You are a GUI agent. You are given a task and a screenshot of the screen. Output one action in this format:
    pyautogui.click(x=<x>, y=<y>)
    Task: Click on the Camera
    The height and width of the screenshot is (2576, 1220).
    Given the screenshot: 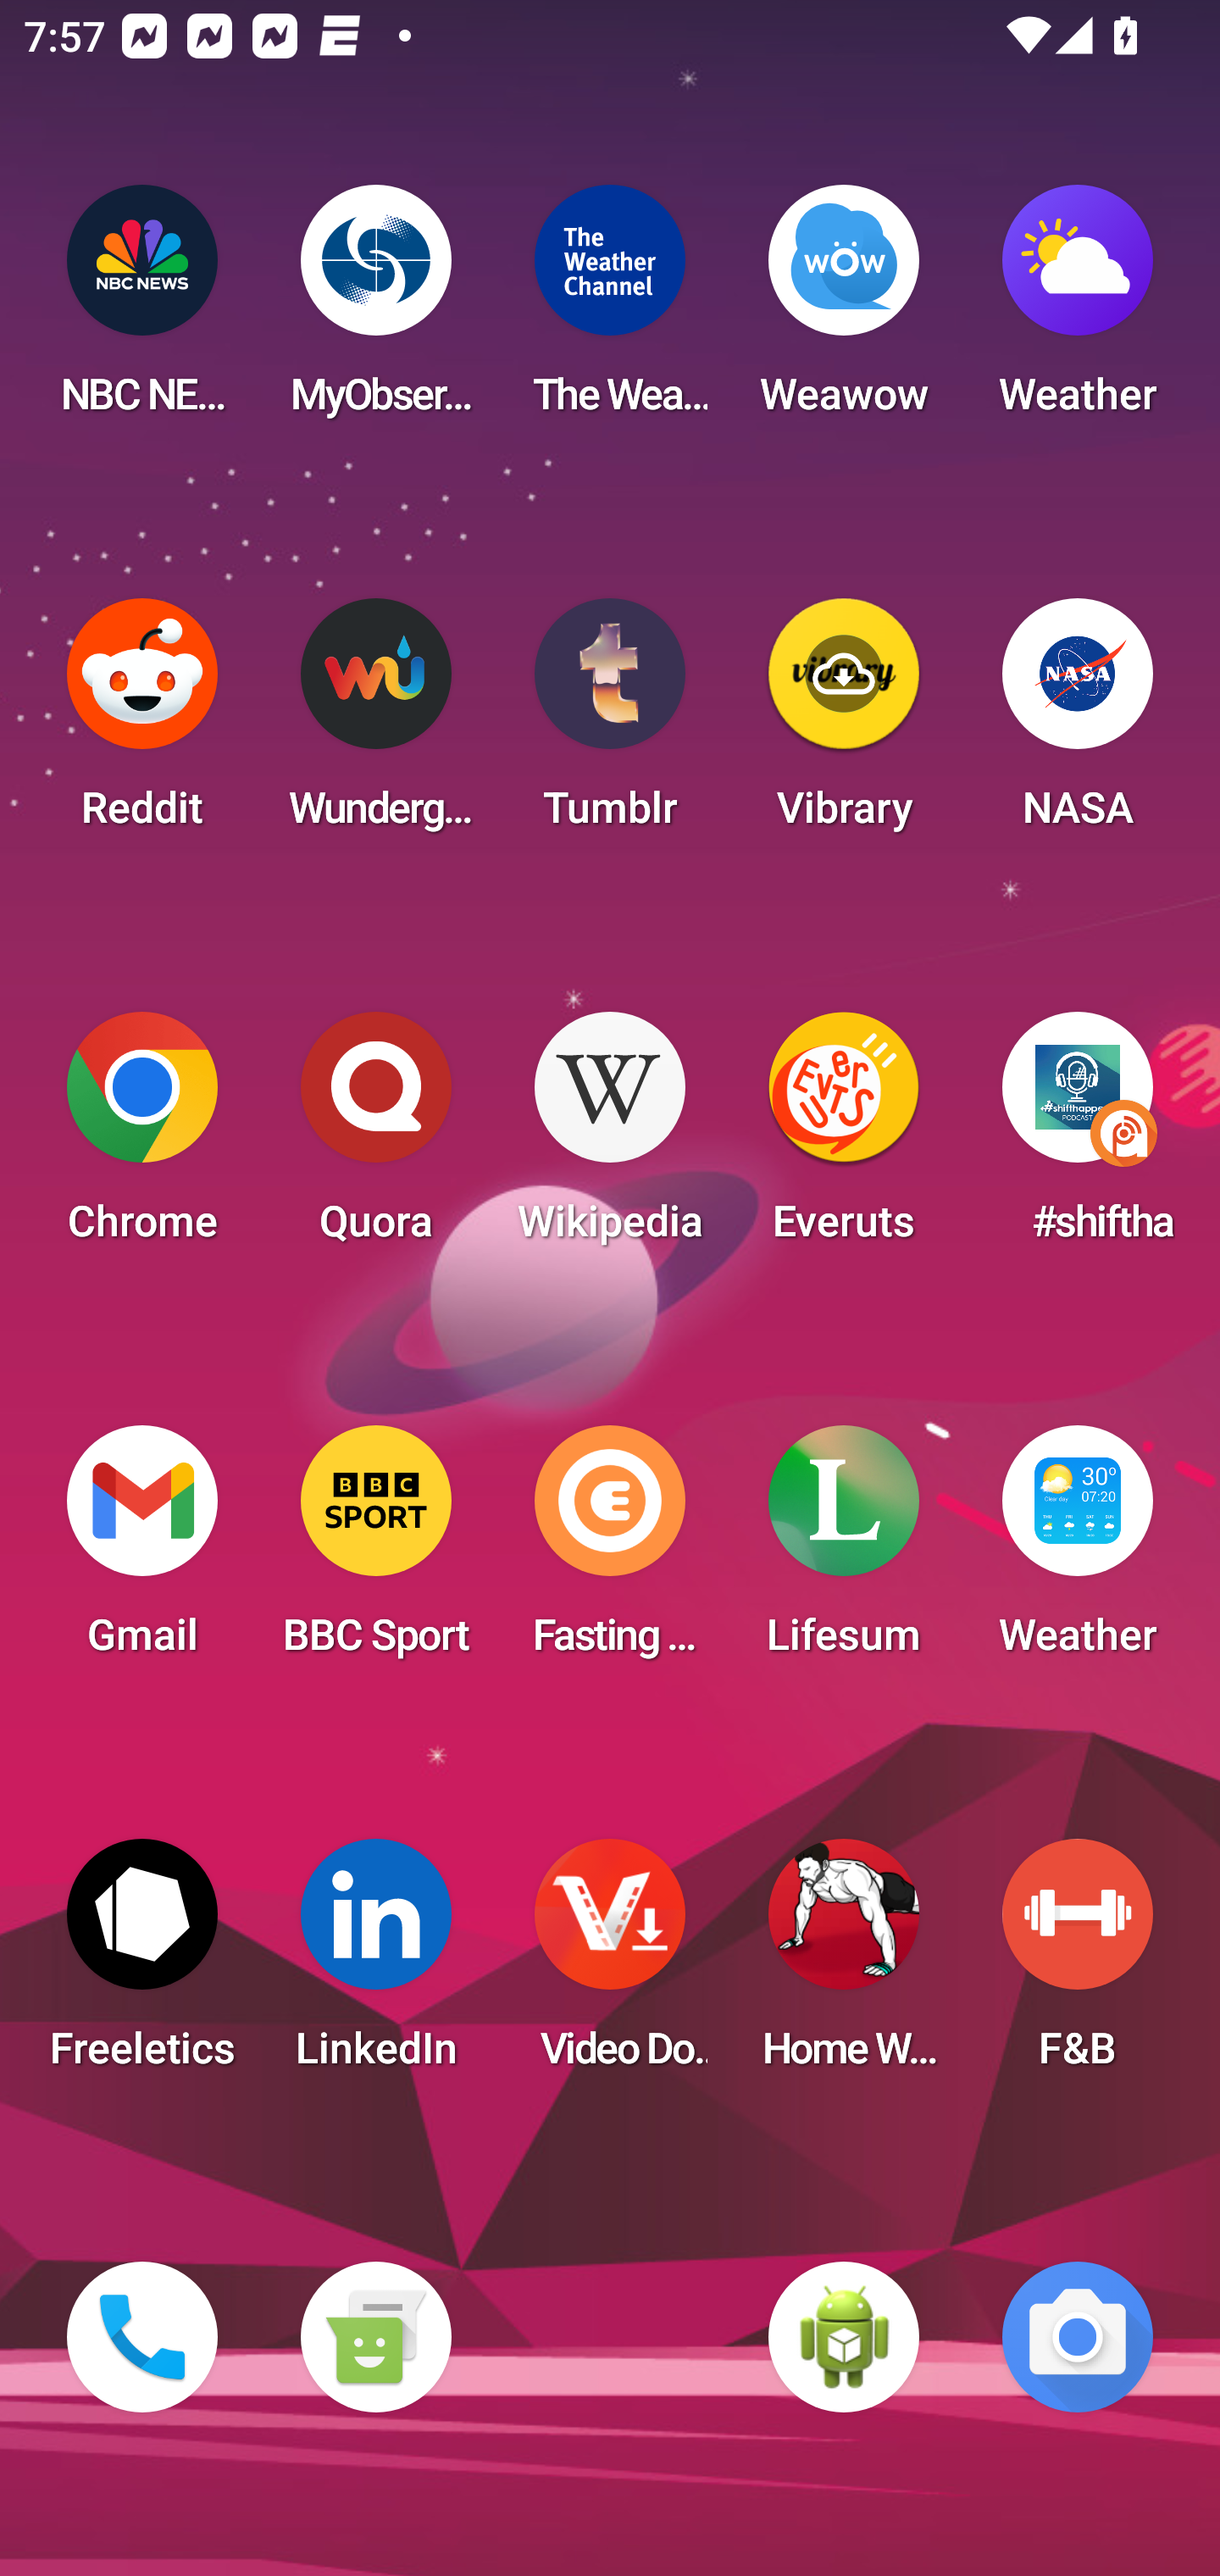 What is the action you would take?
    pyautogui.click(x=1078, y=2337)
    